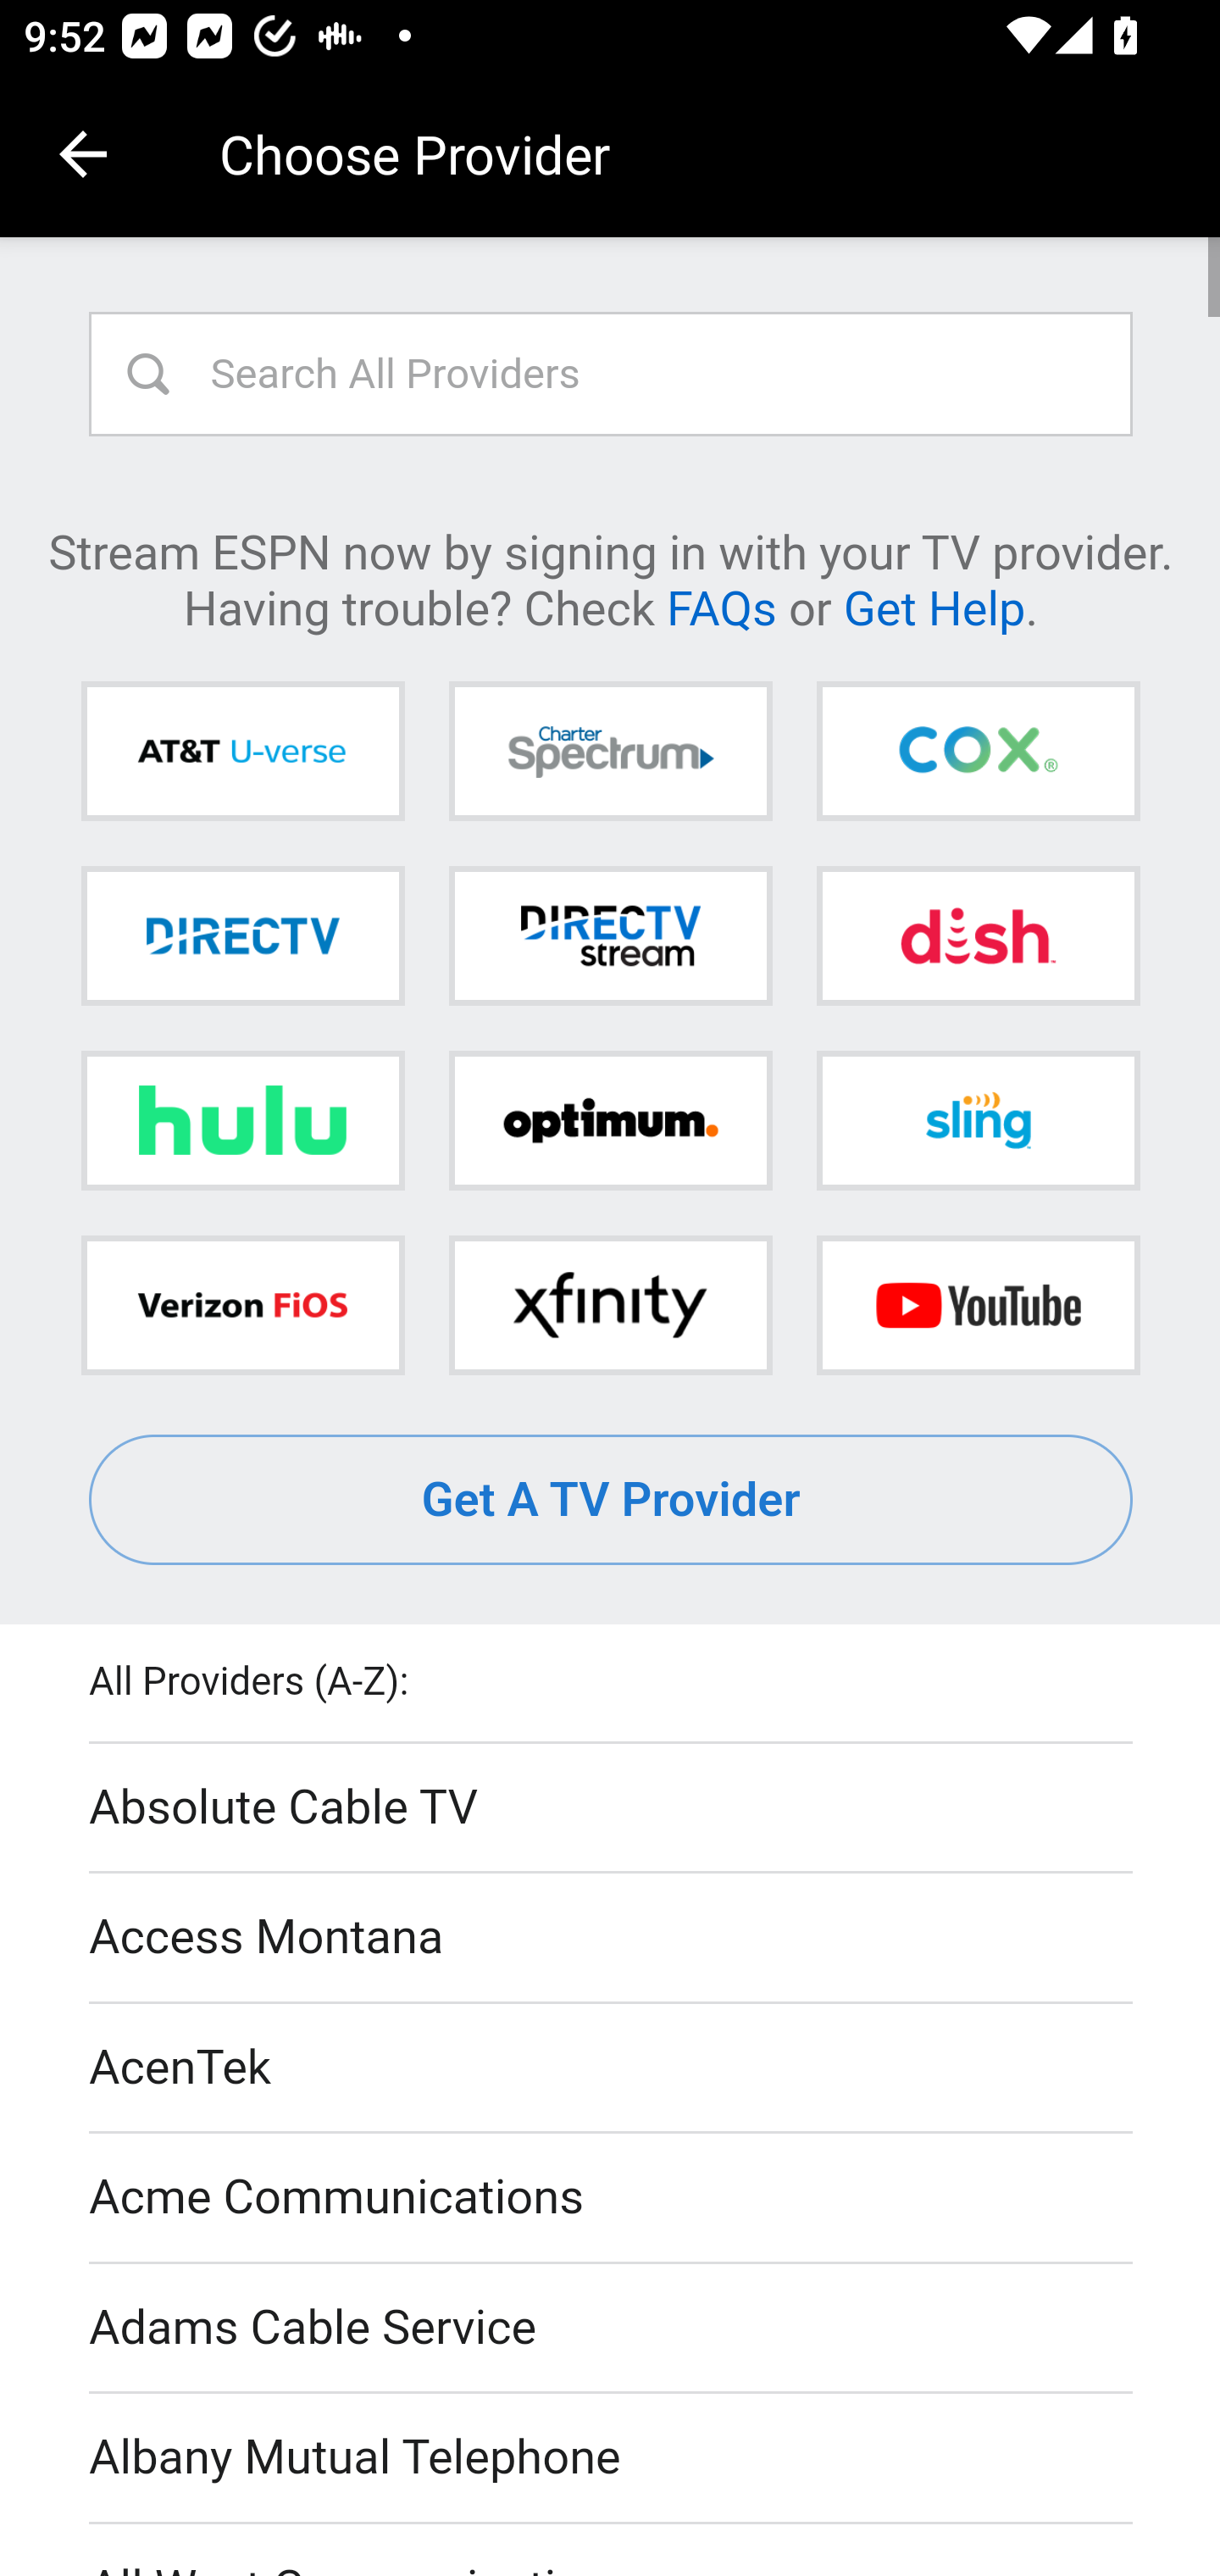  Describe the element at coordinates (612, 1937) in the screenshot. I see `Access Montana` at that location.